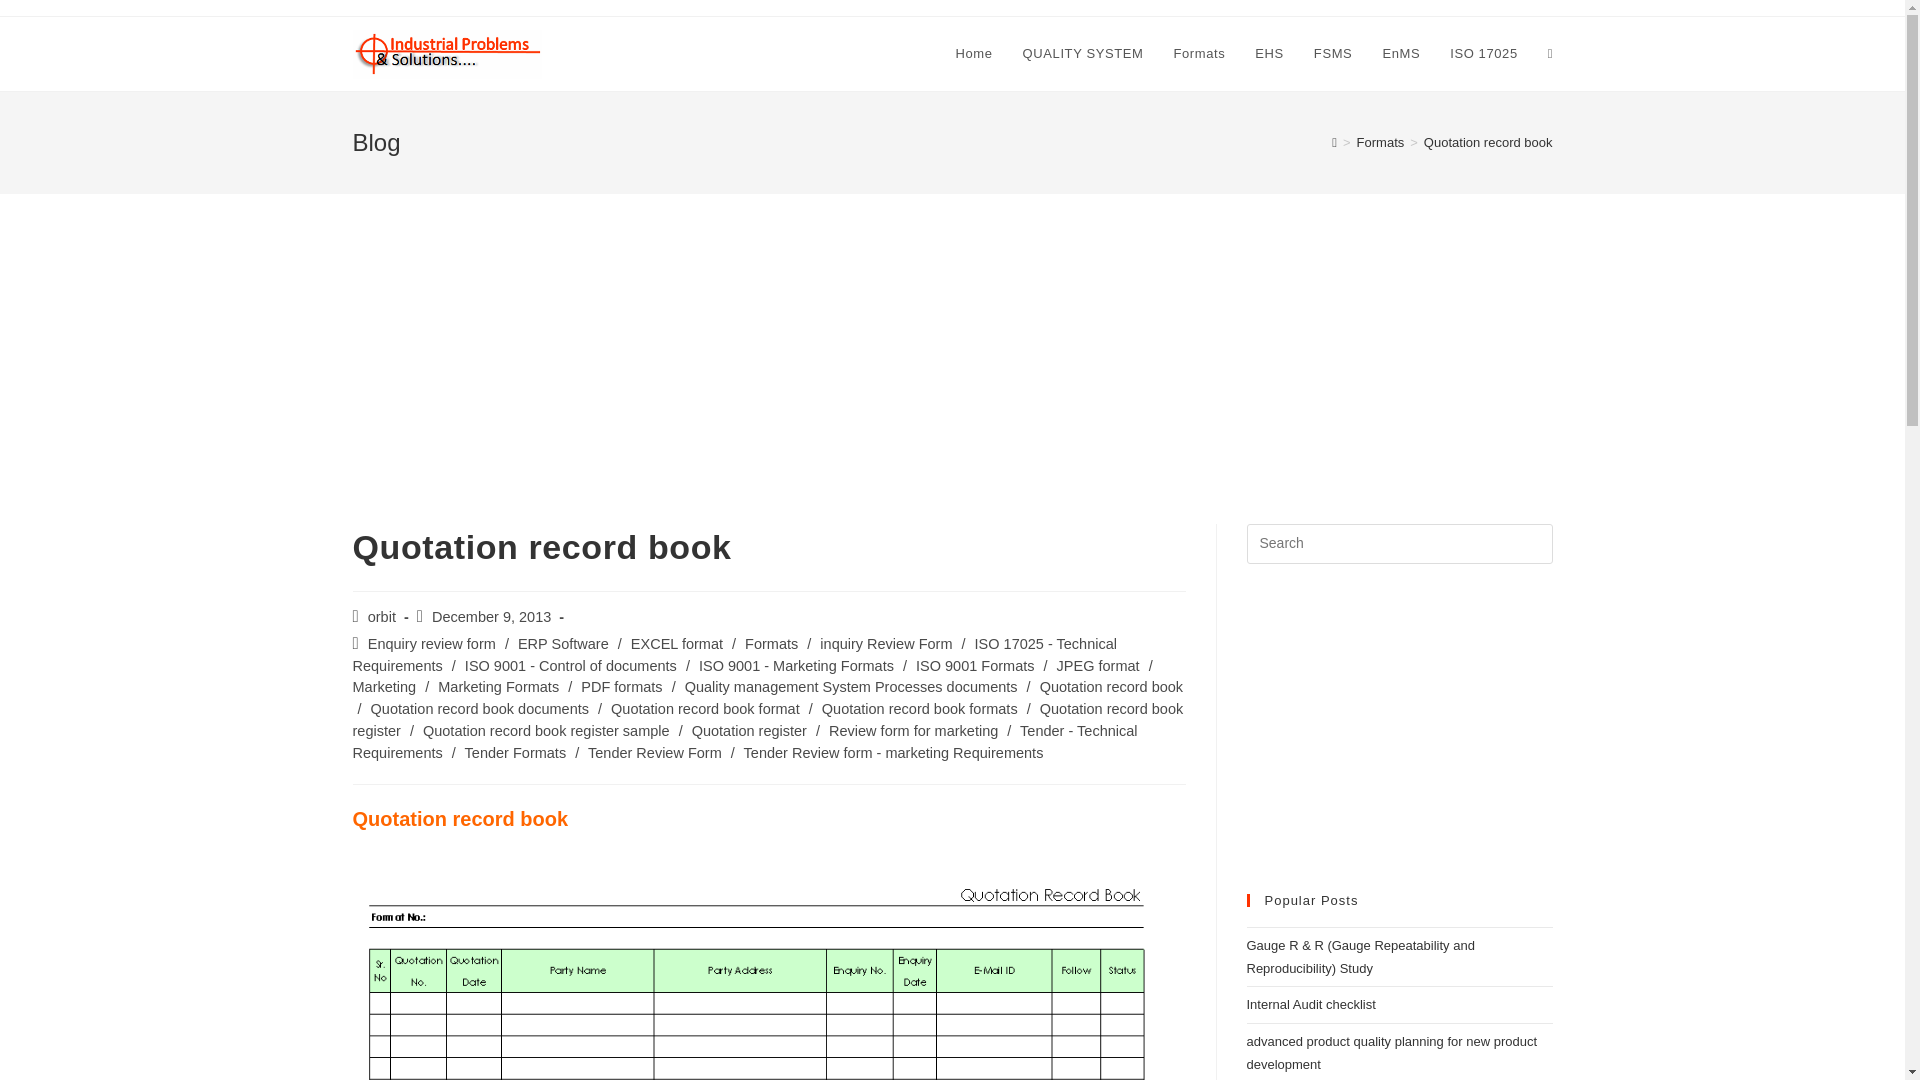 Image resolution: width=1920 pixels, height=1080 pixels. Describe the element at coordinates (622, 687) in the screenshot. I see `PDF formats` at that location.